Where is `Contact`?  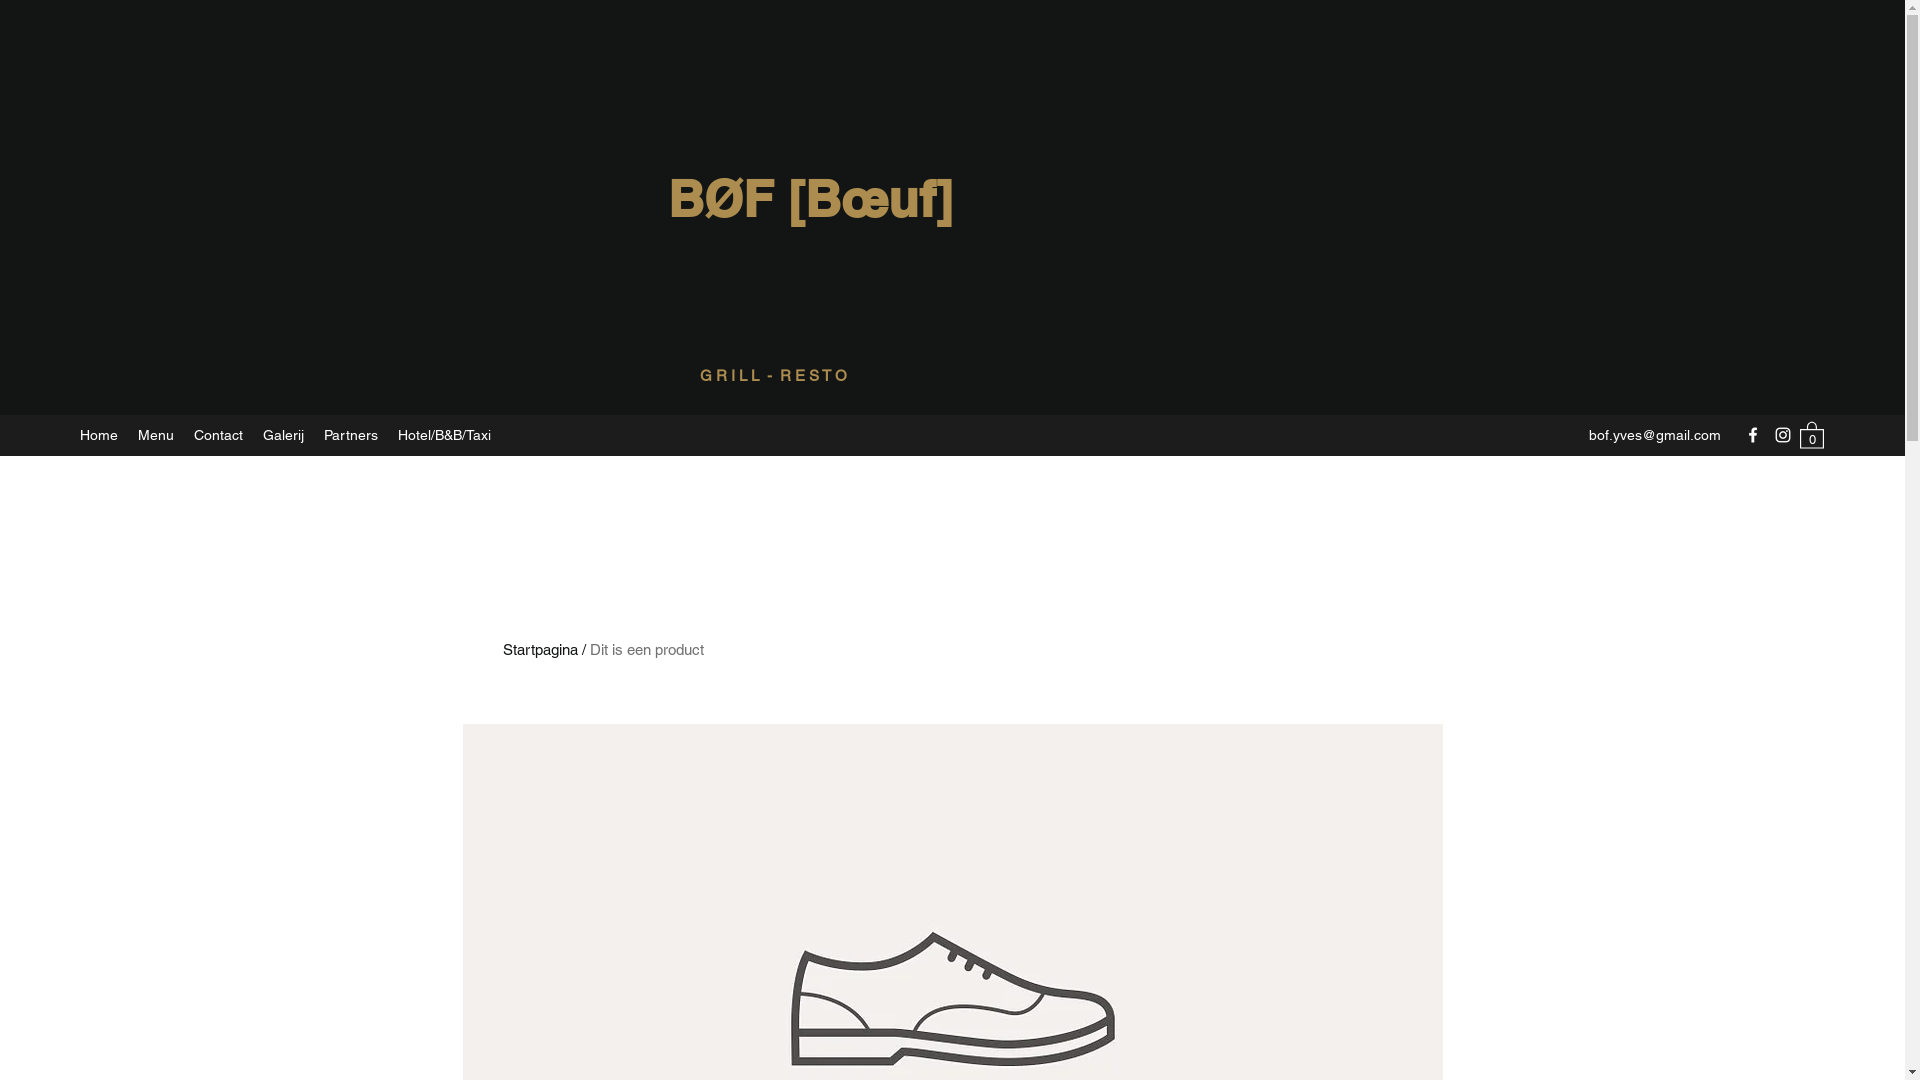 Contact is located at coordinates (218, 436).